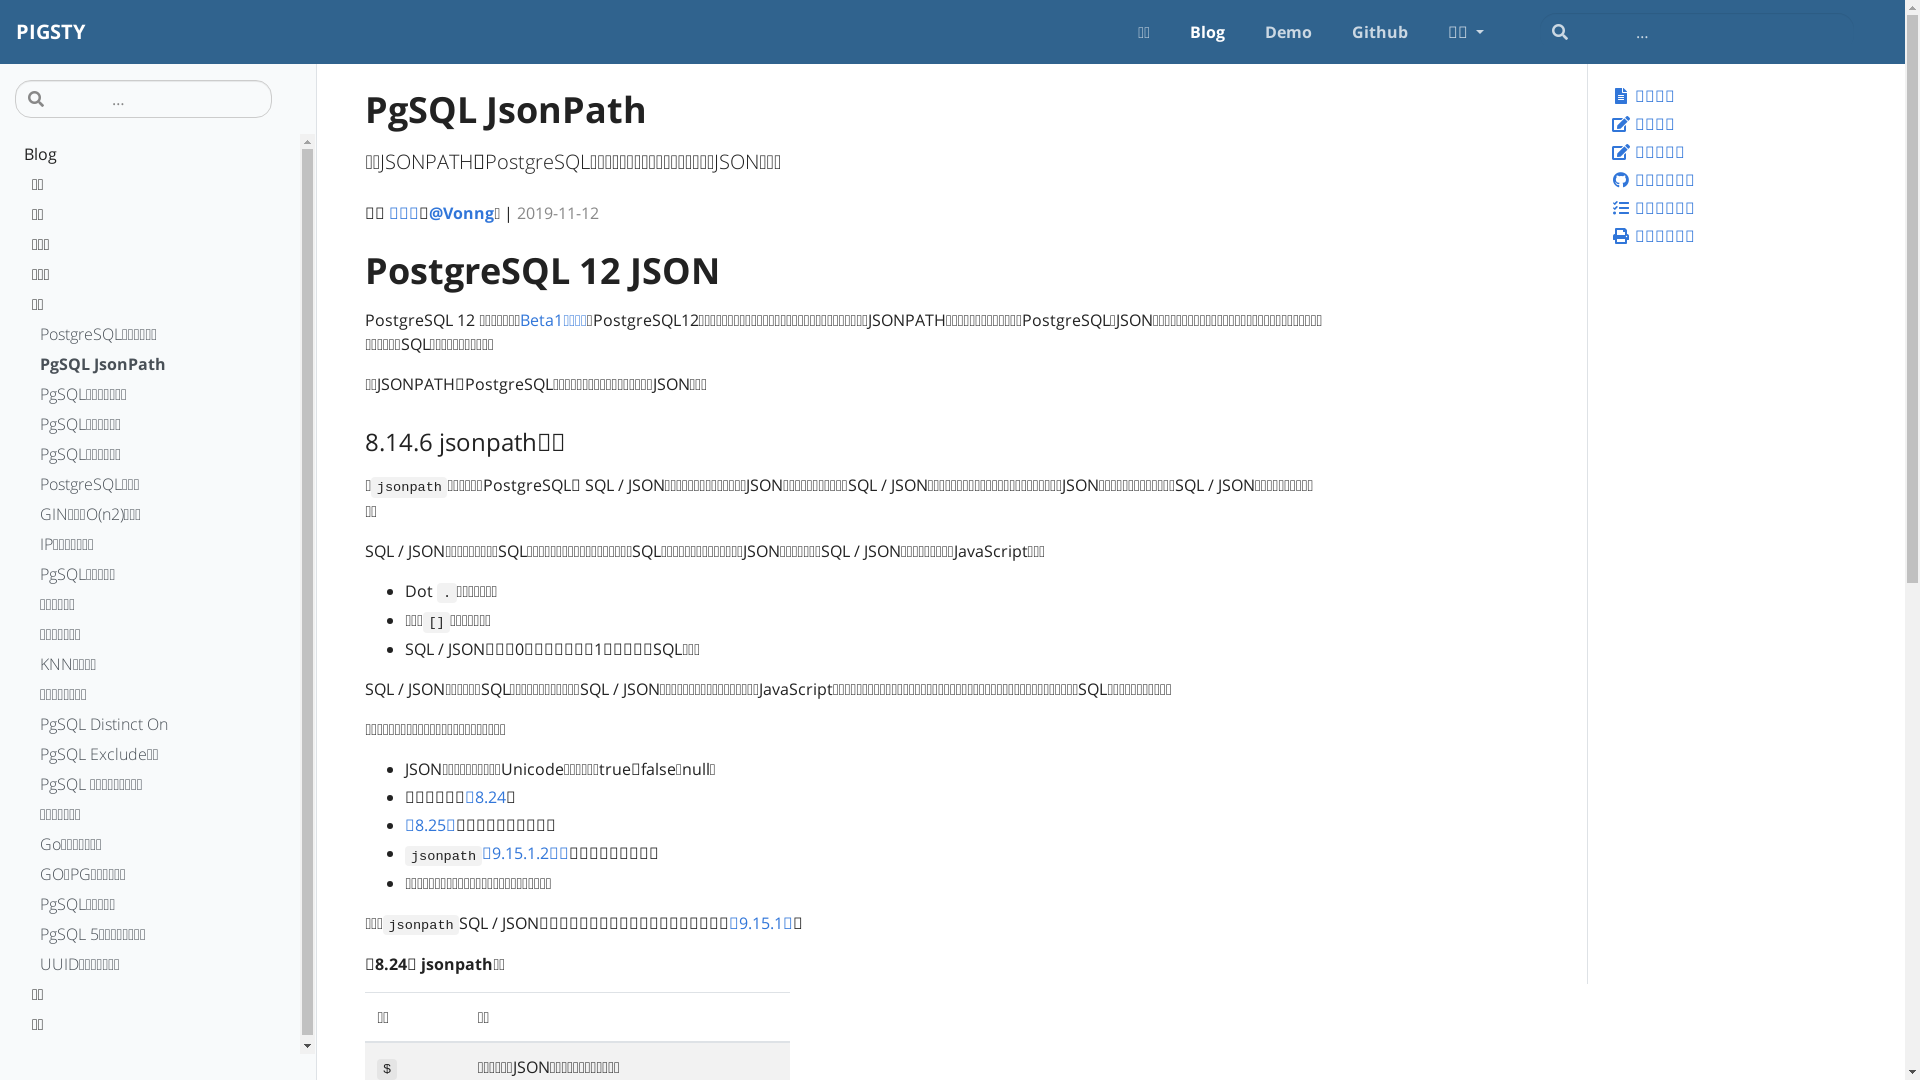  I want to click on Github, so click(1380, 32).